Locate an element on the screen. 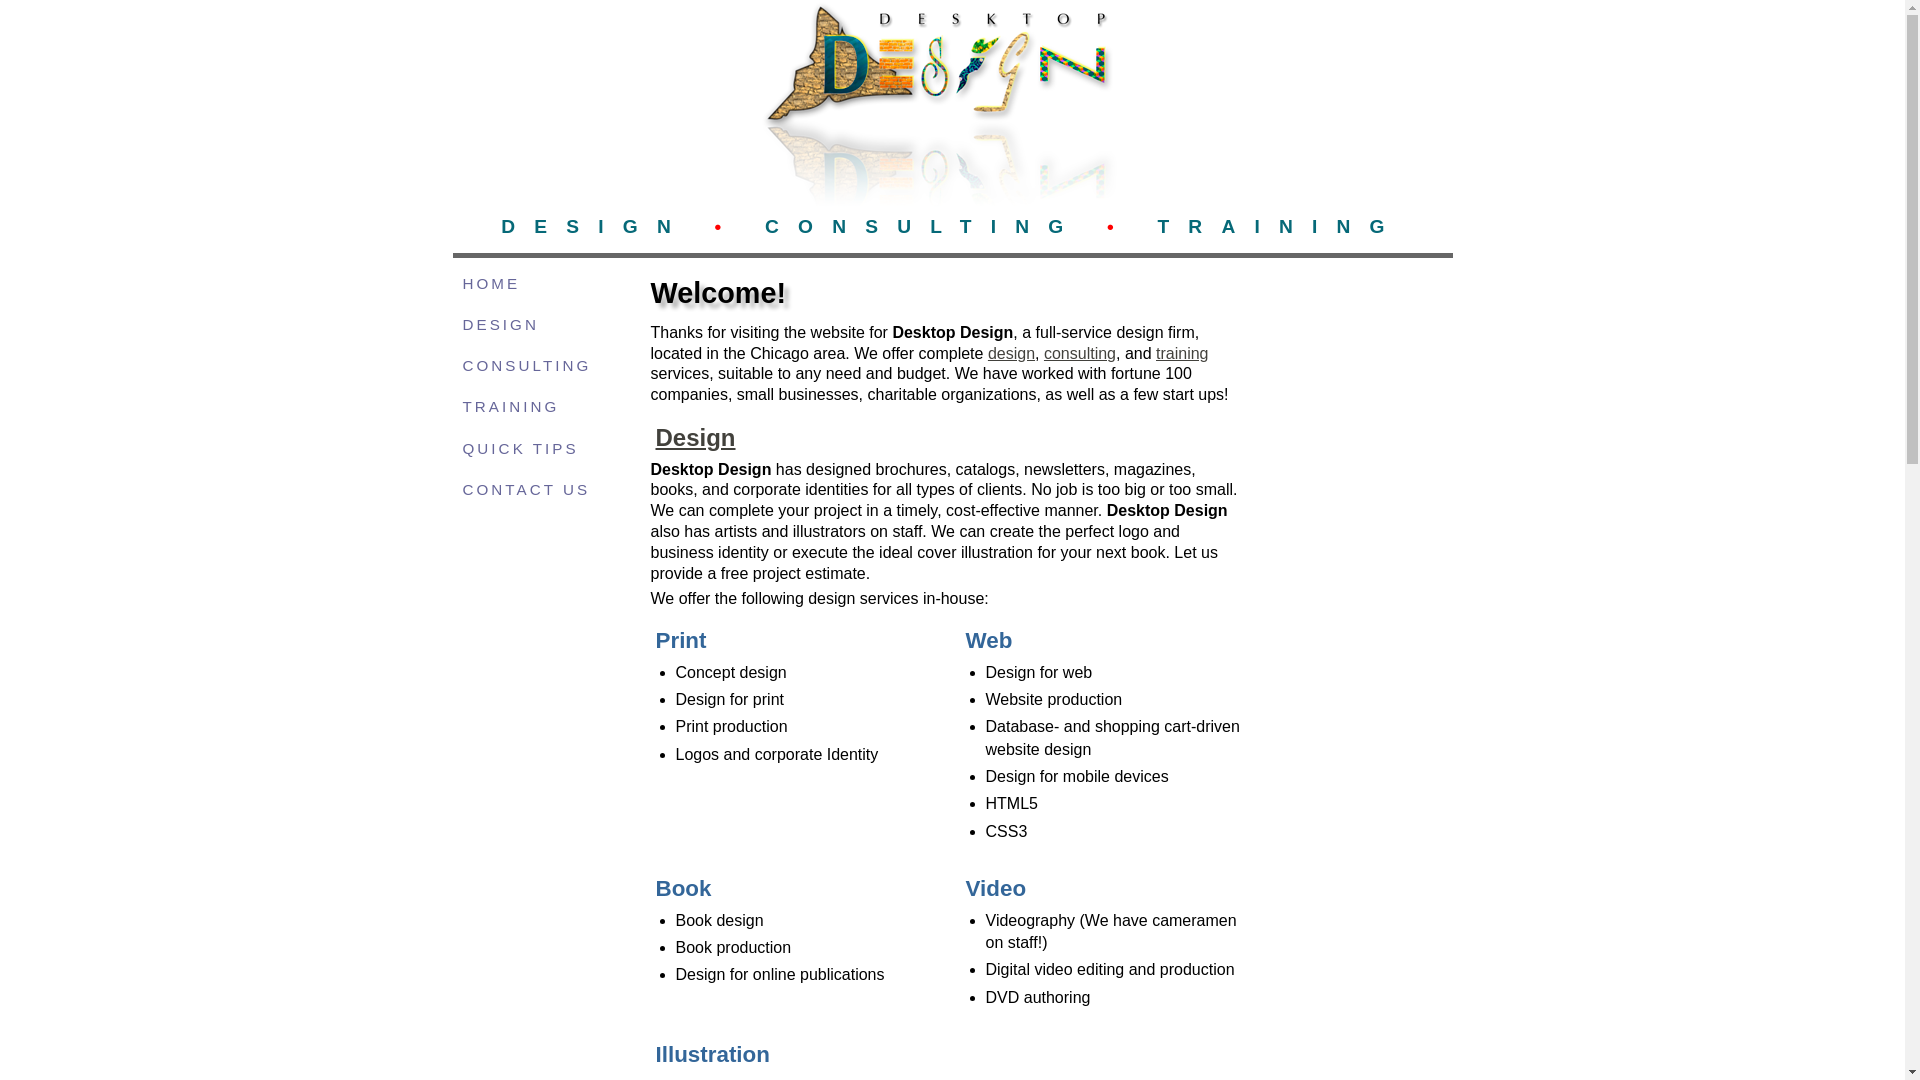  HOME is located at coordinates (540, 284).